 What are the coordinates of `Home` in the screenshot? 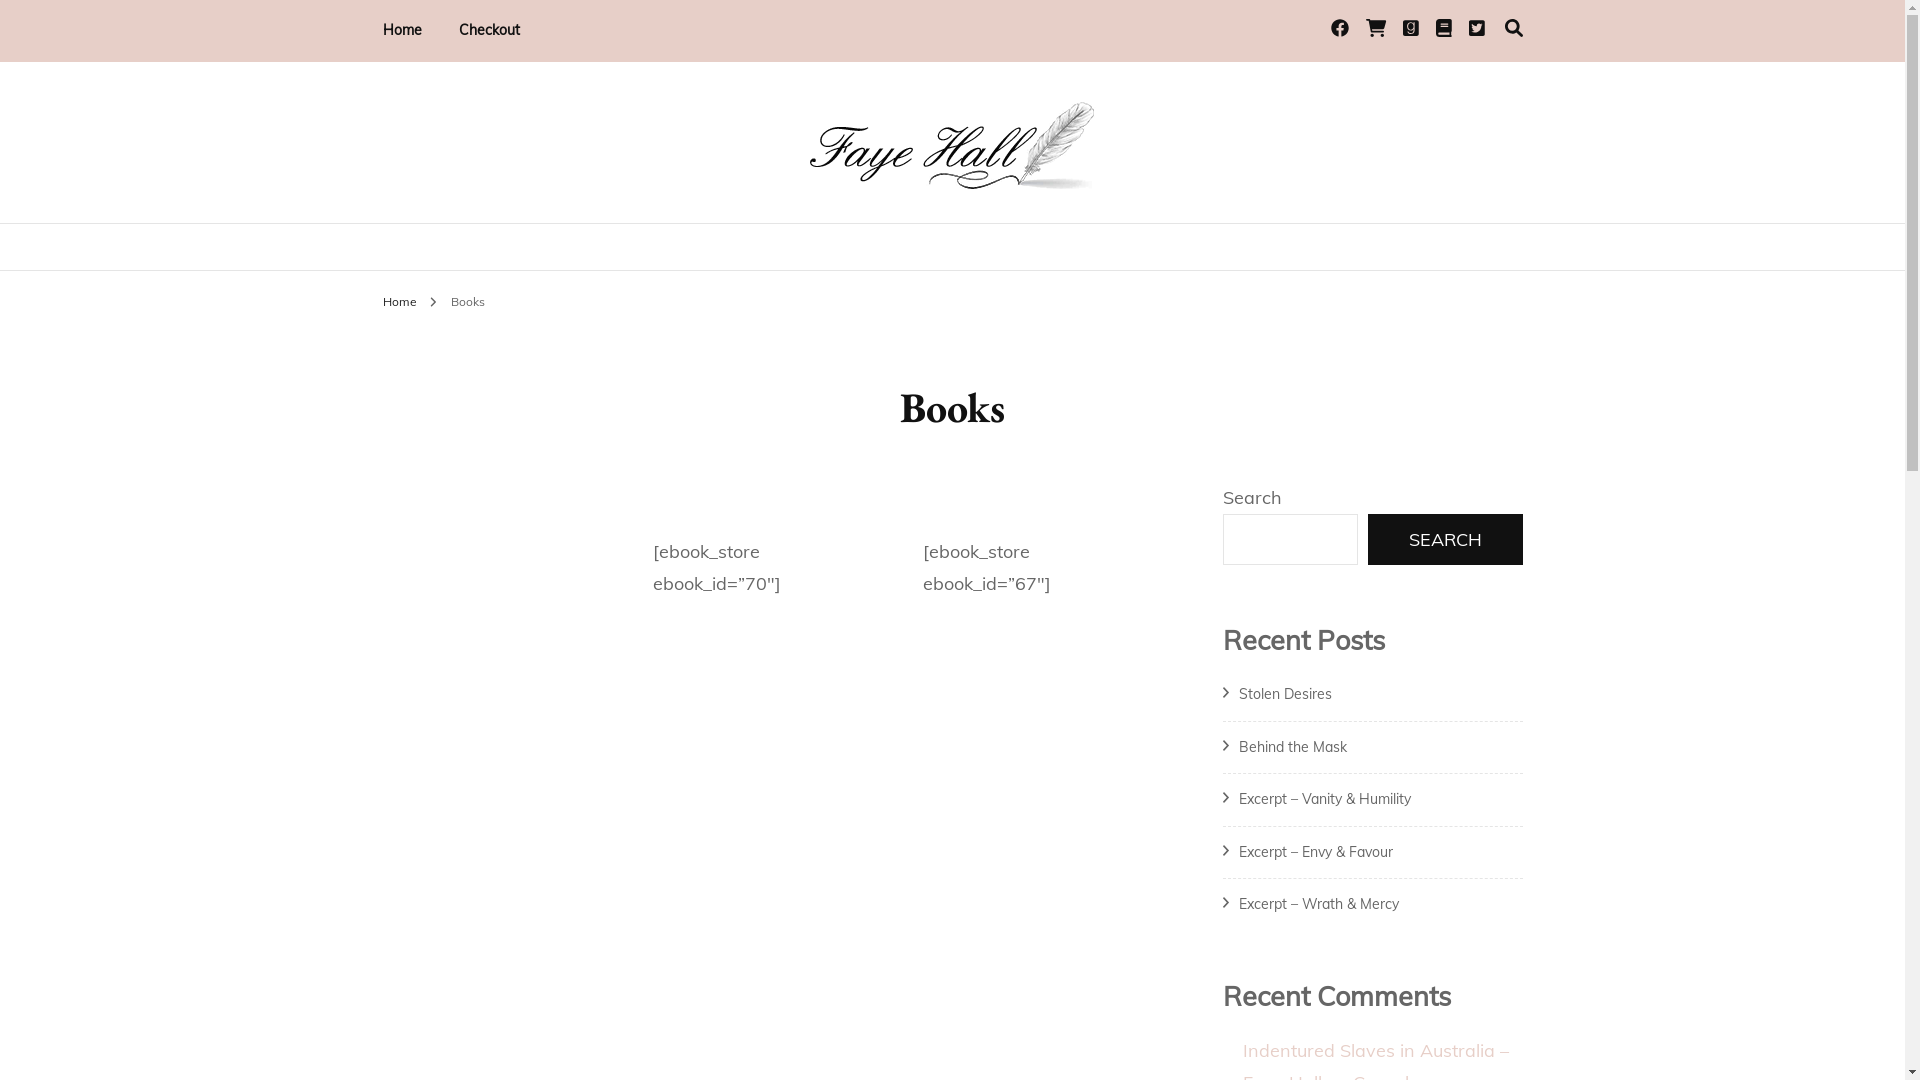 It's located at (402, 31).